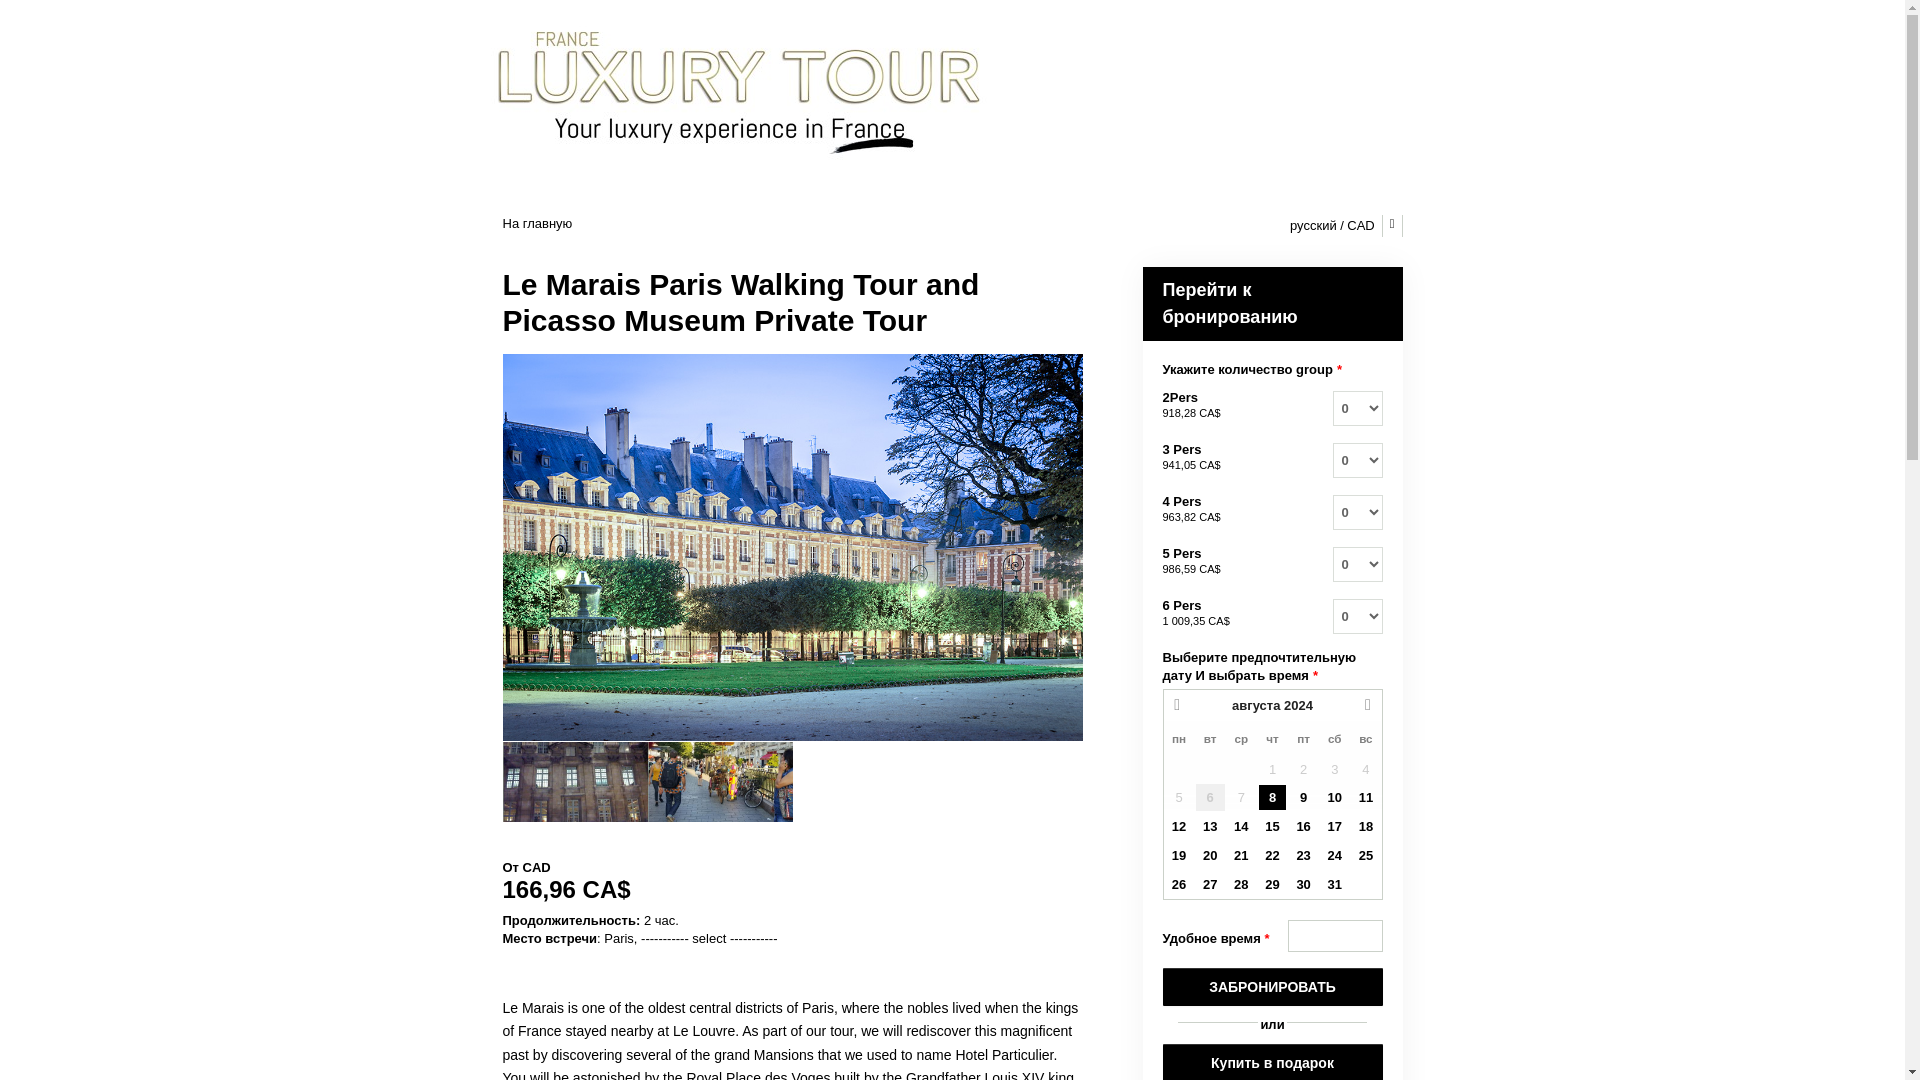  I want to click on Estimated conversion from 110, so click(792, 890).